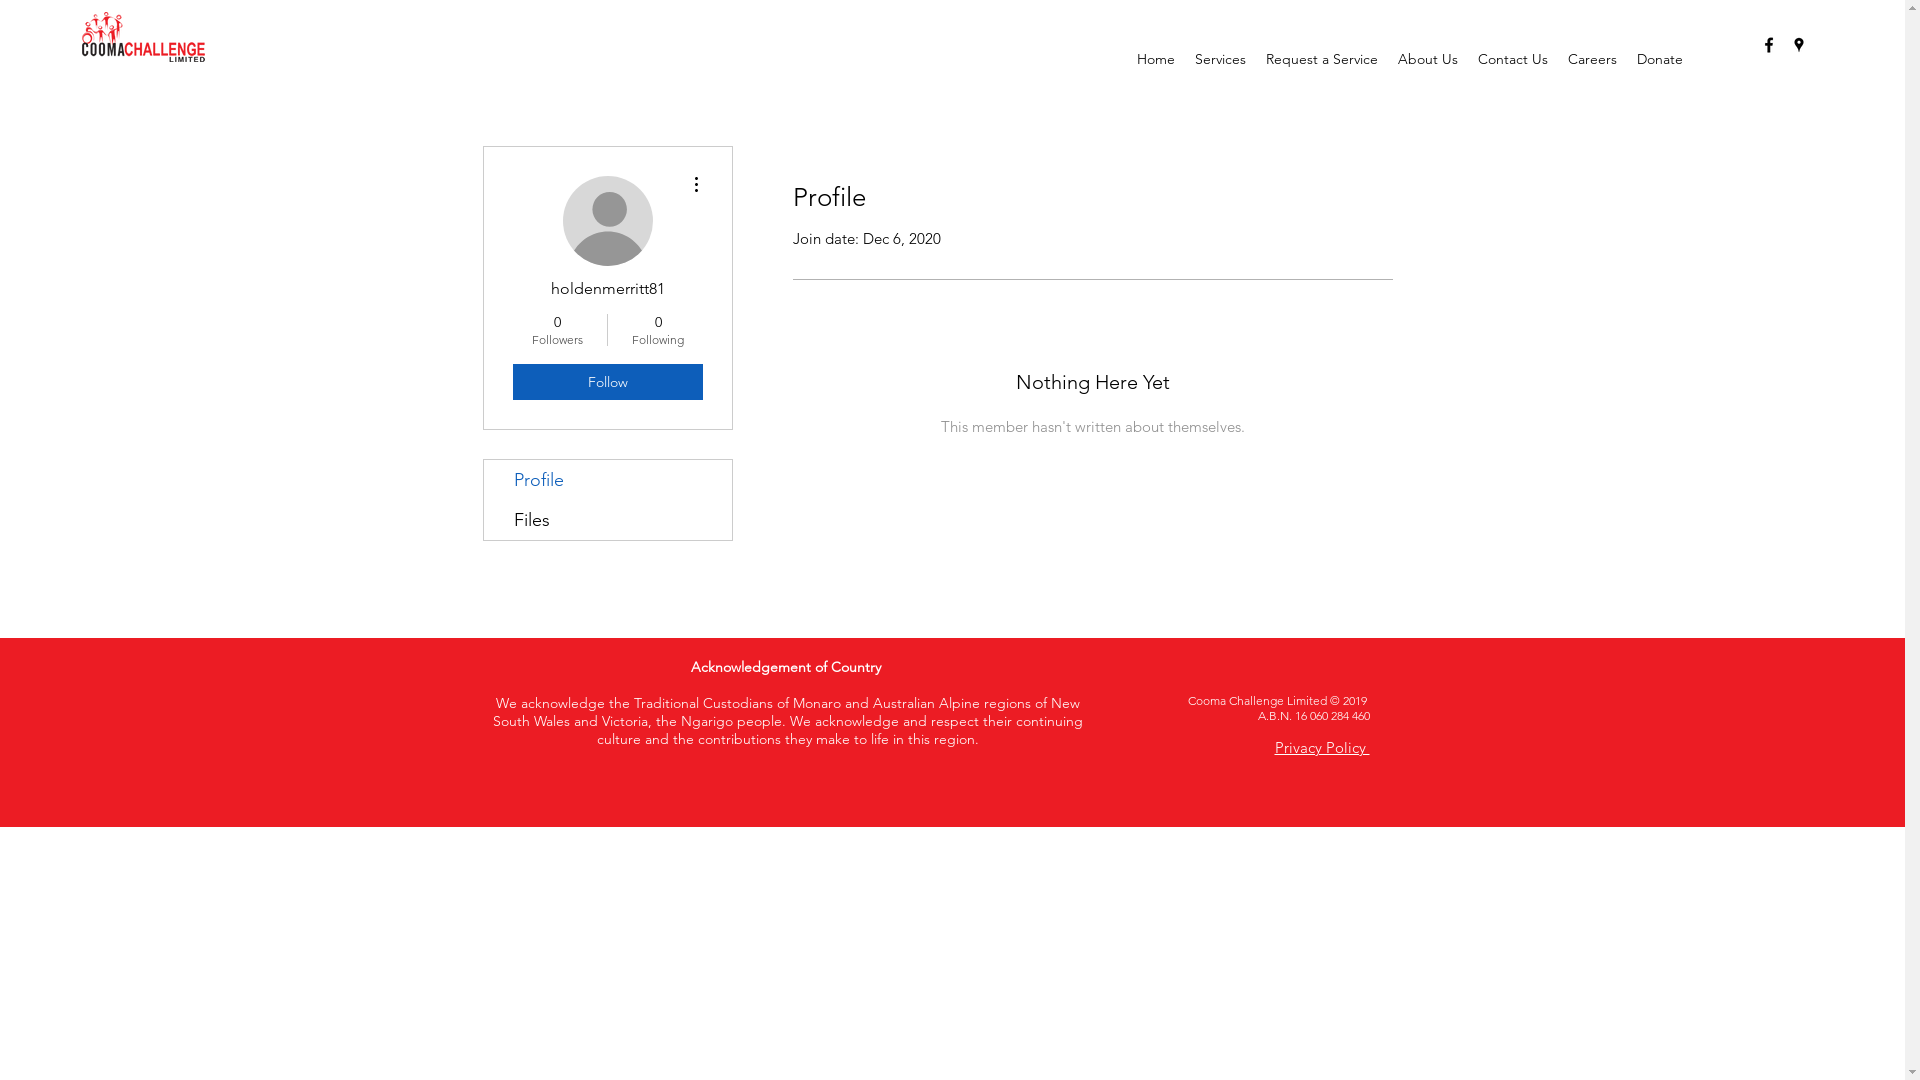 This screenshot has height=1080, width=1920. Describe the element at coordinates (1322, 59) in the screenshot. I see `Request a Service` at that location.